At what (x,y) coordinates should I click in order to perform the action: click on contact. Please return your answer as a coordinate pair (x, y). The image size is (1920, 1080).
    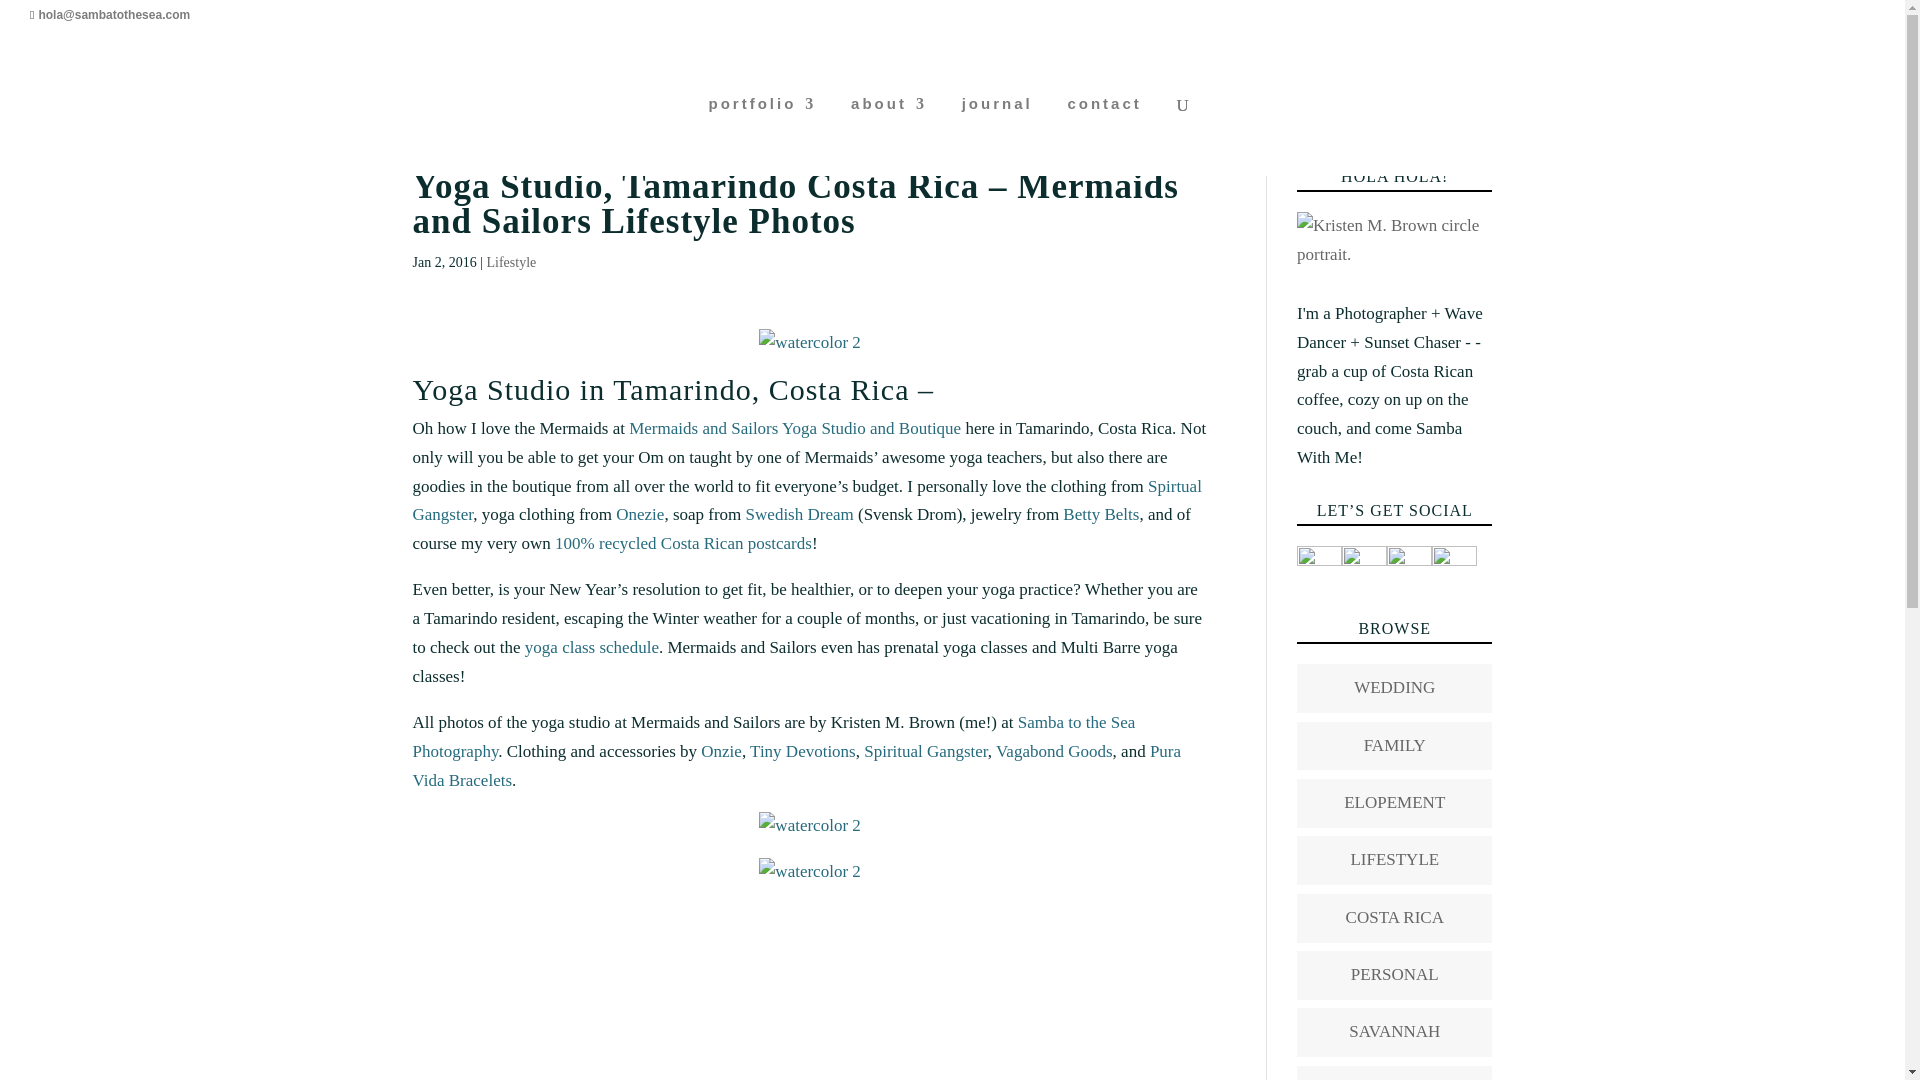
    Looking at the image, I should click on (1104, 136).